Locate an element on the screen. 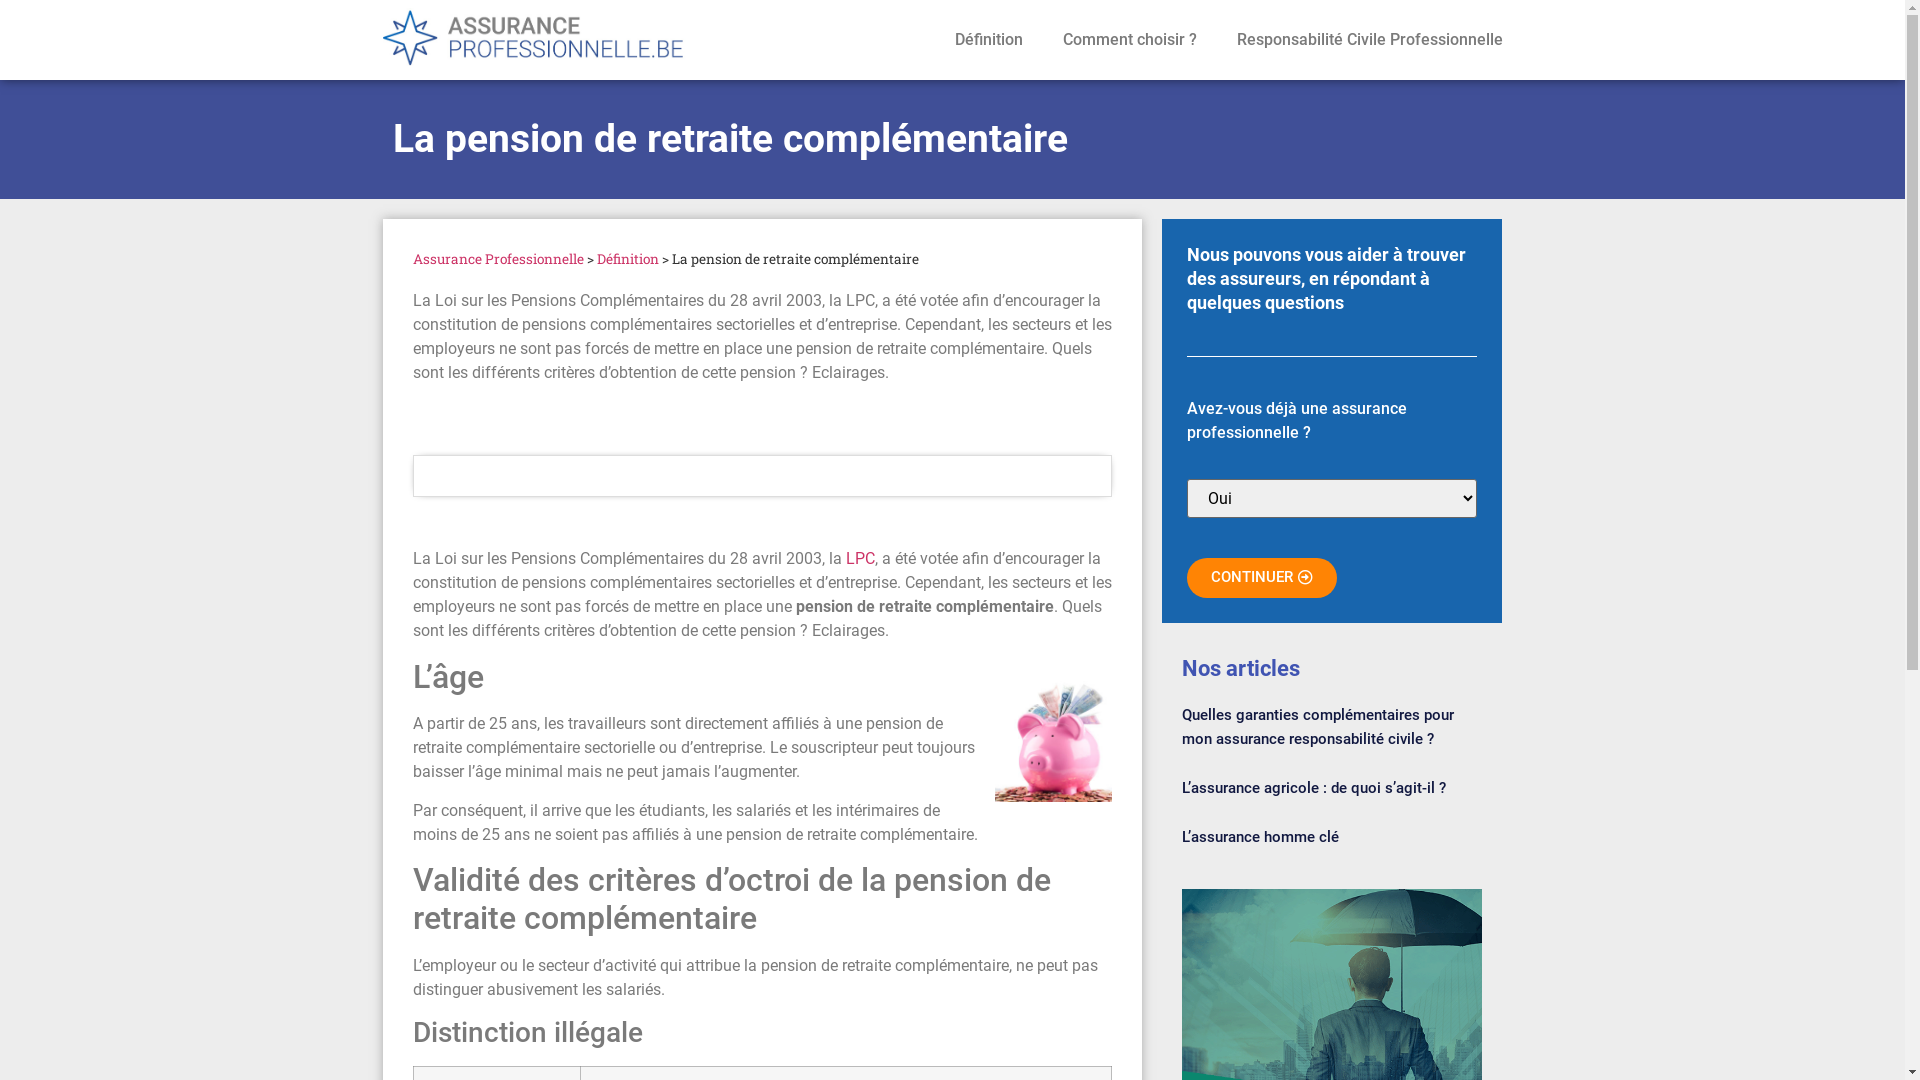 Image resolution: width=1920 pixels, height=1080 pixels. Comment choisir ? is located at coordinates (1129, 40).